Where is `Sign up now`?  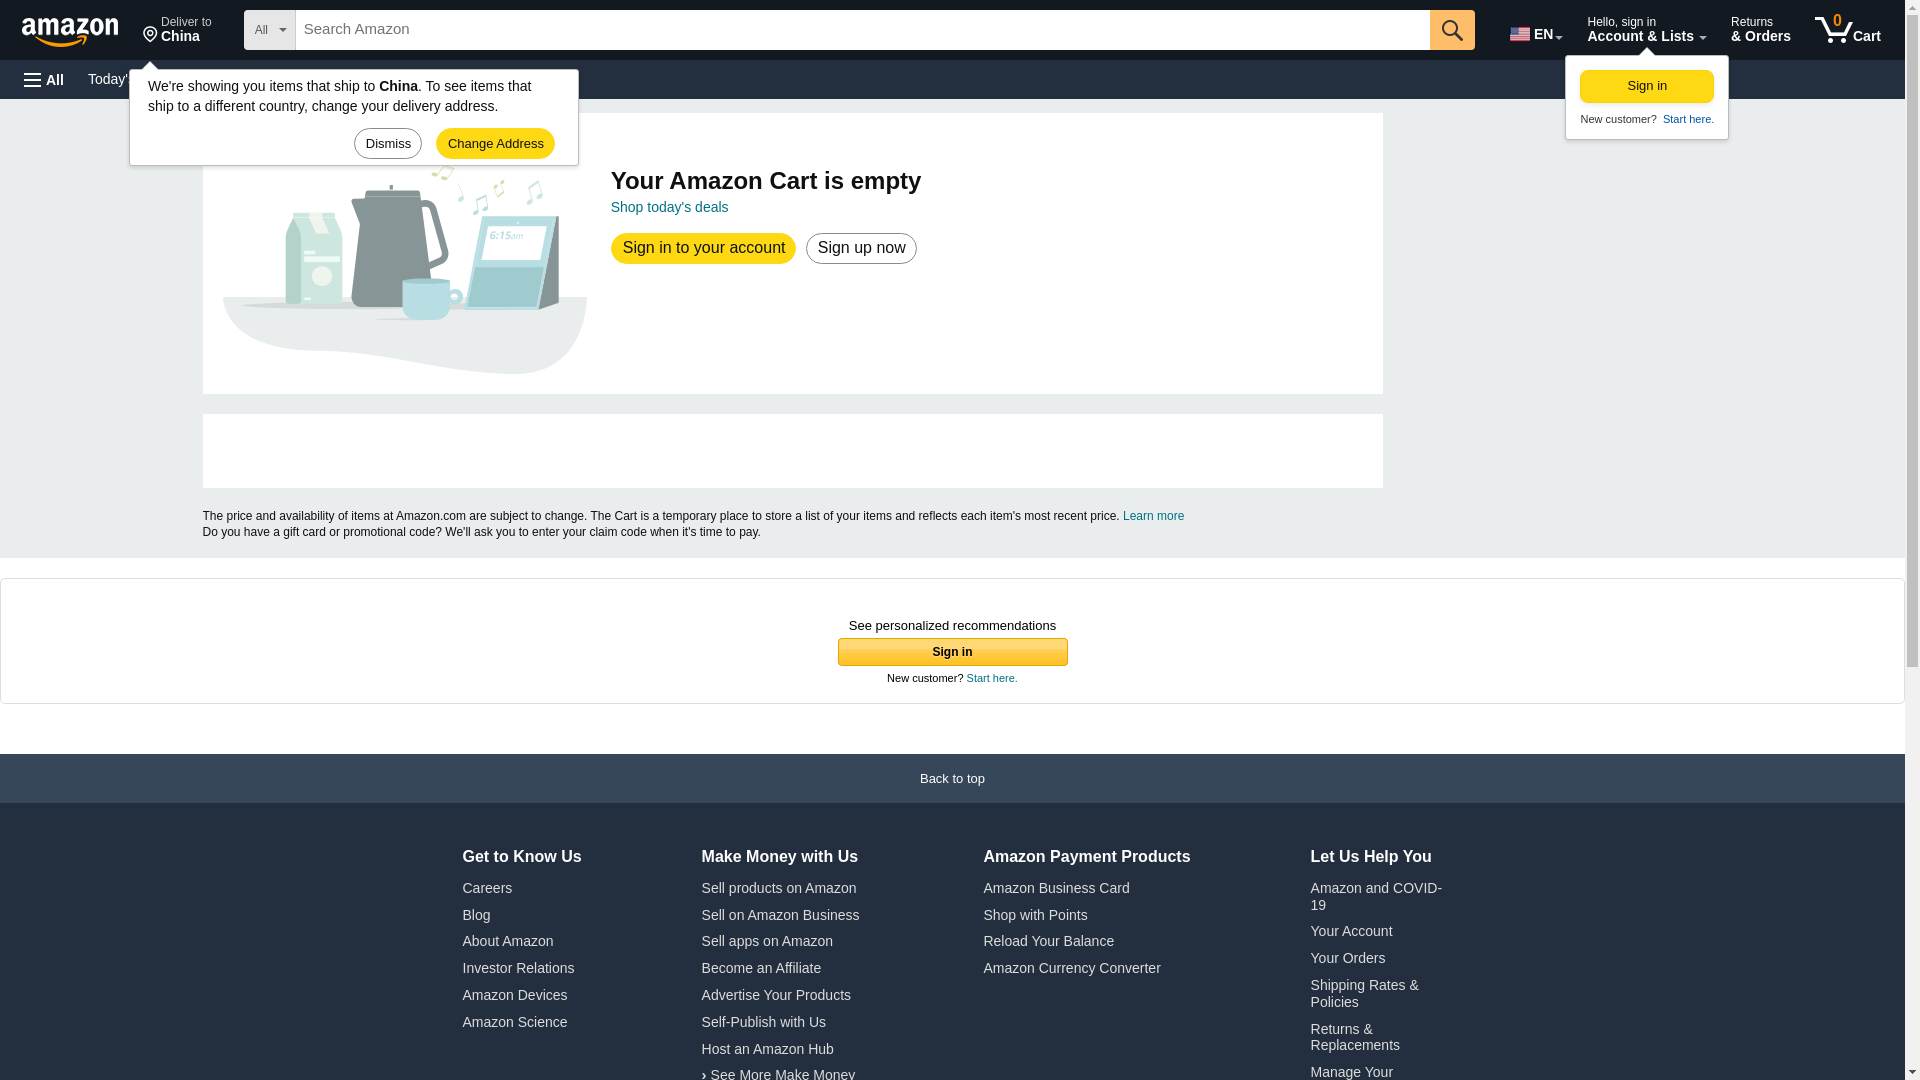 Sign up now is located at coordinates (1647, 86).